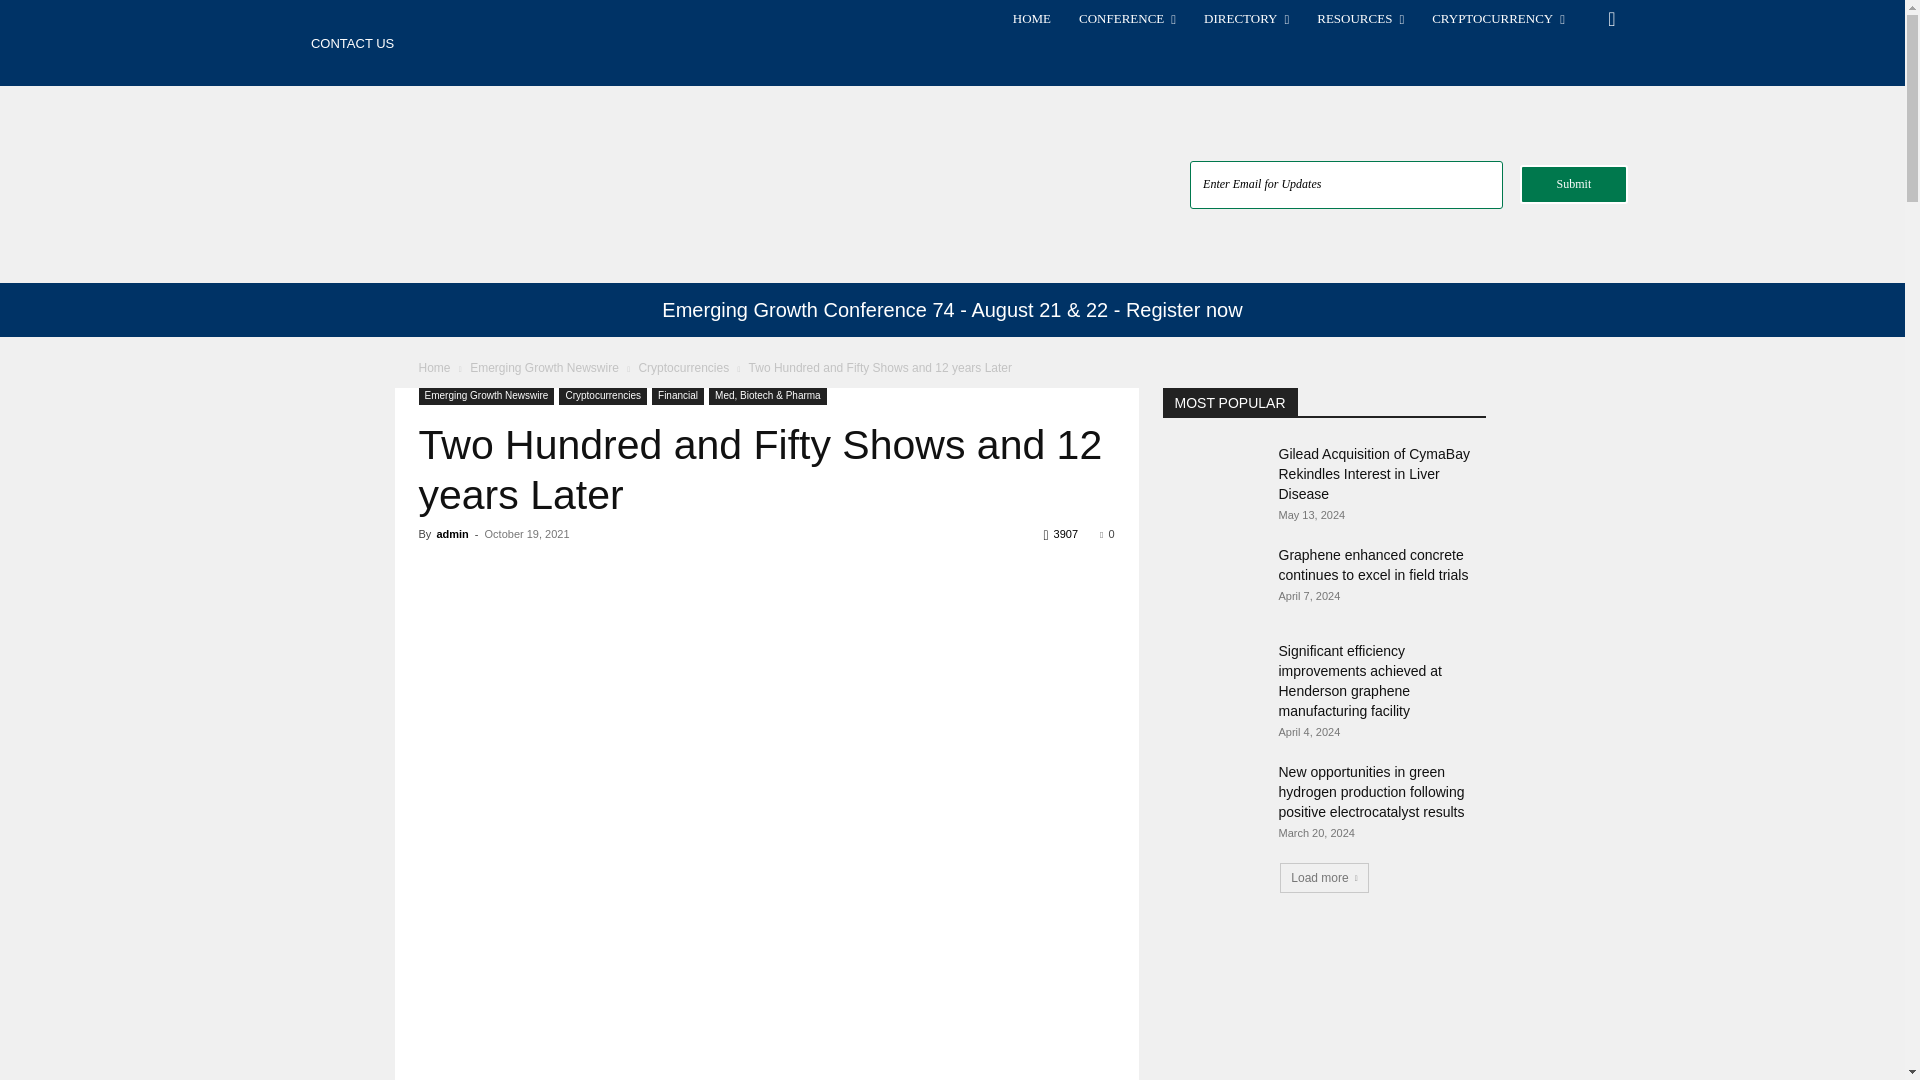  What do you see at coordinates (352, 43) in the screenshot?
I see `Contact Us` at bounding box center [352, 43].